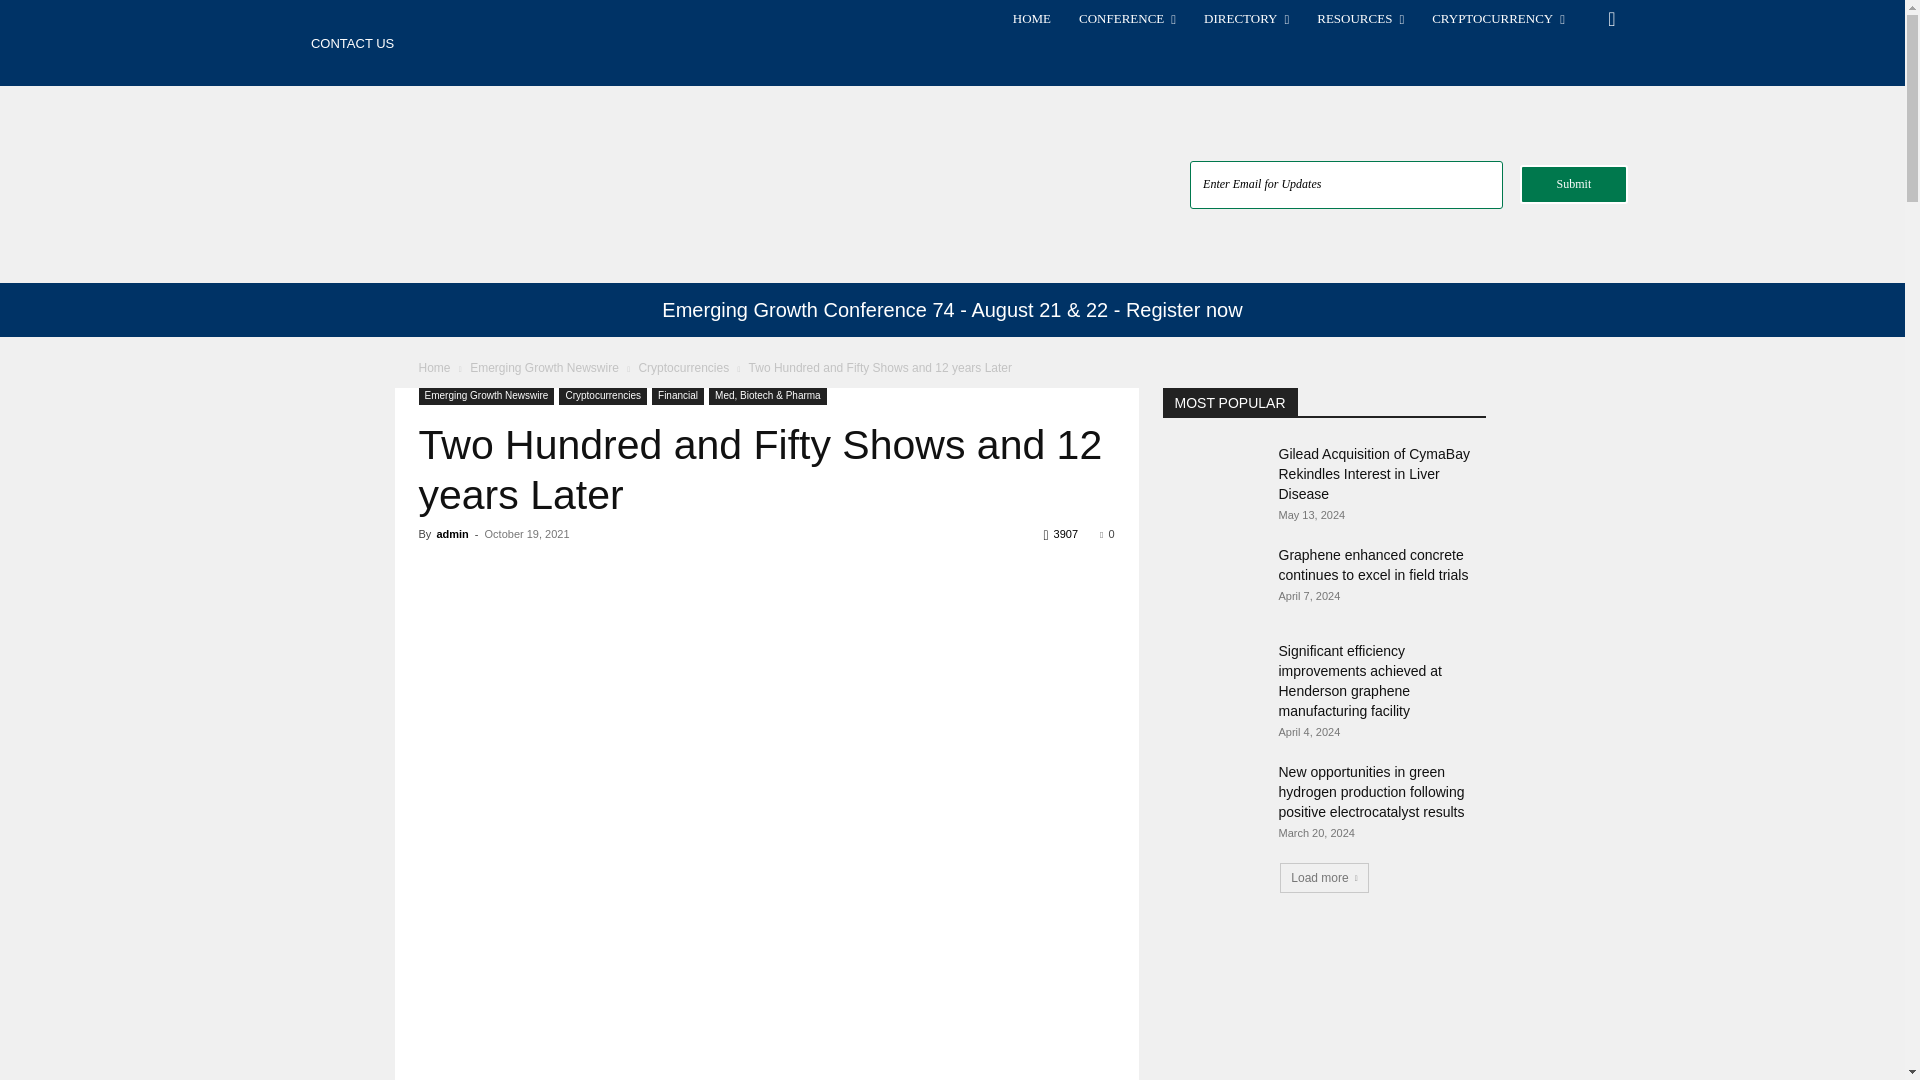  What do you see at coordinates (352, 43) in the screenshot?
I see `Contact Us` at bounding box center [352, 43].